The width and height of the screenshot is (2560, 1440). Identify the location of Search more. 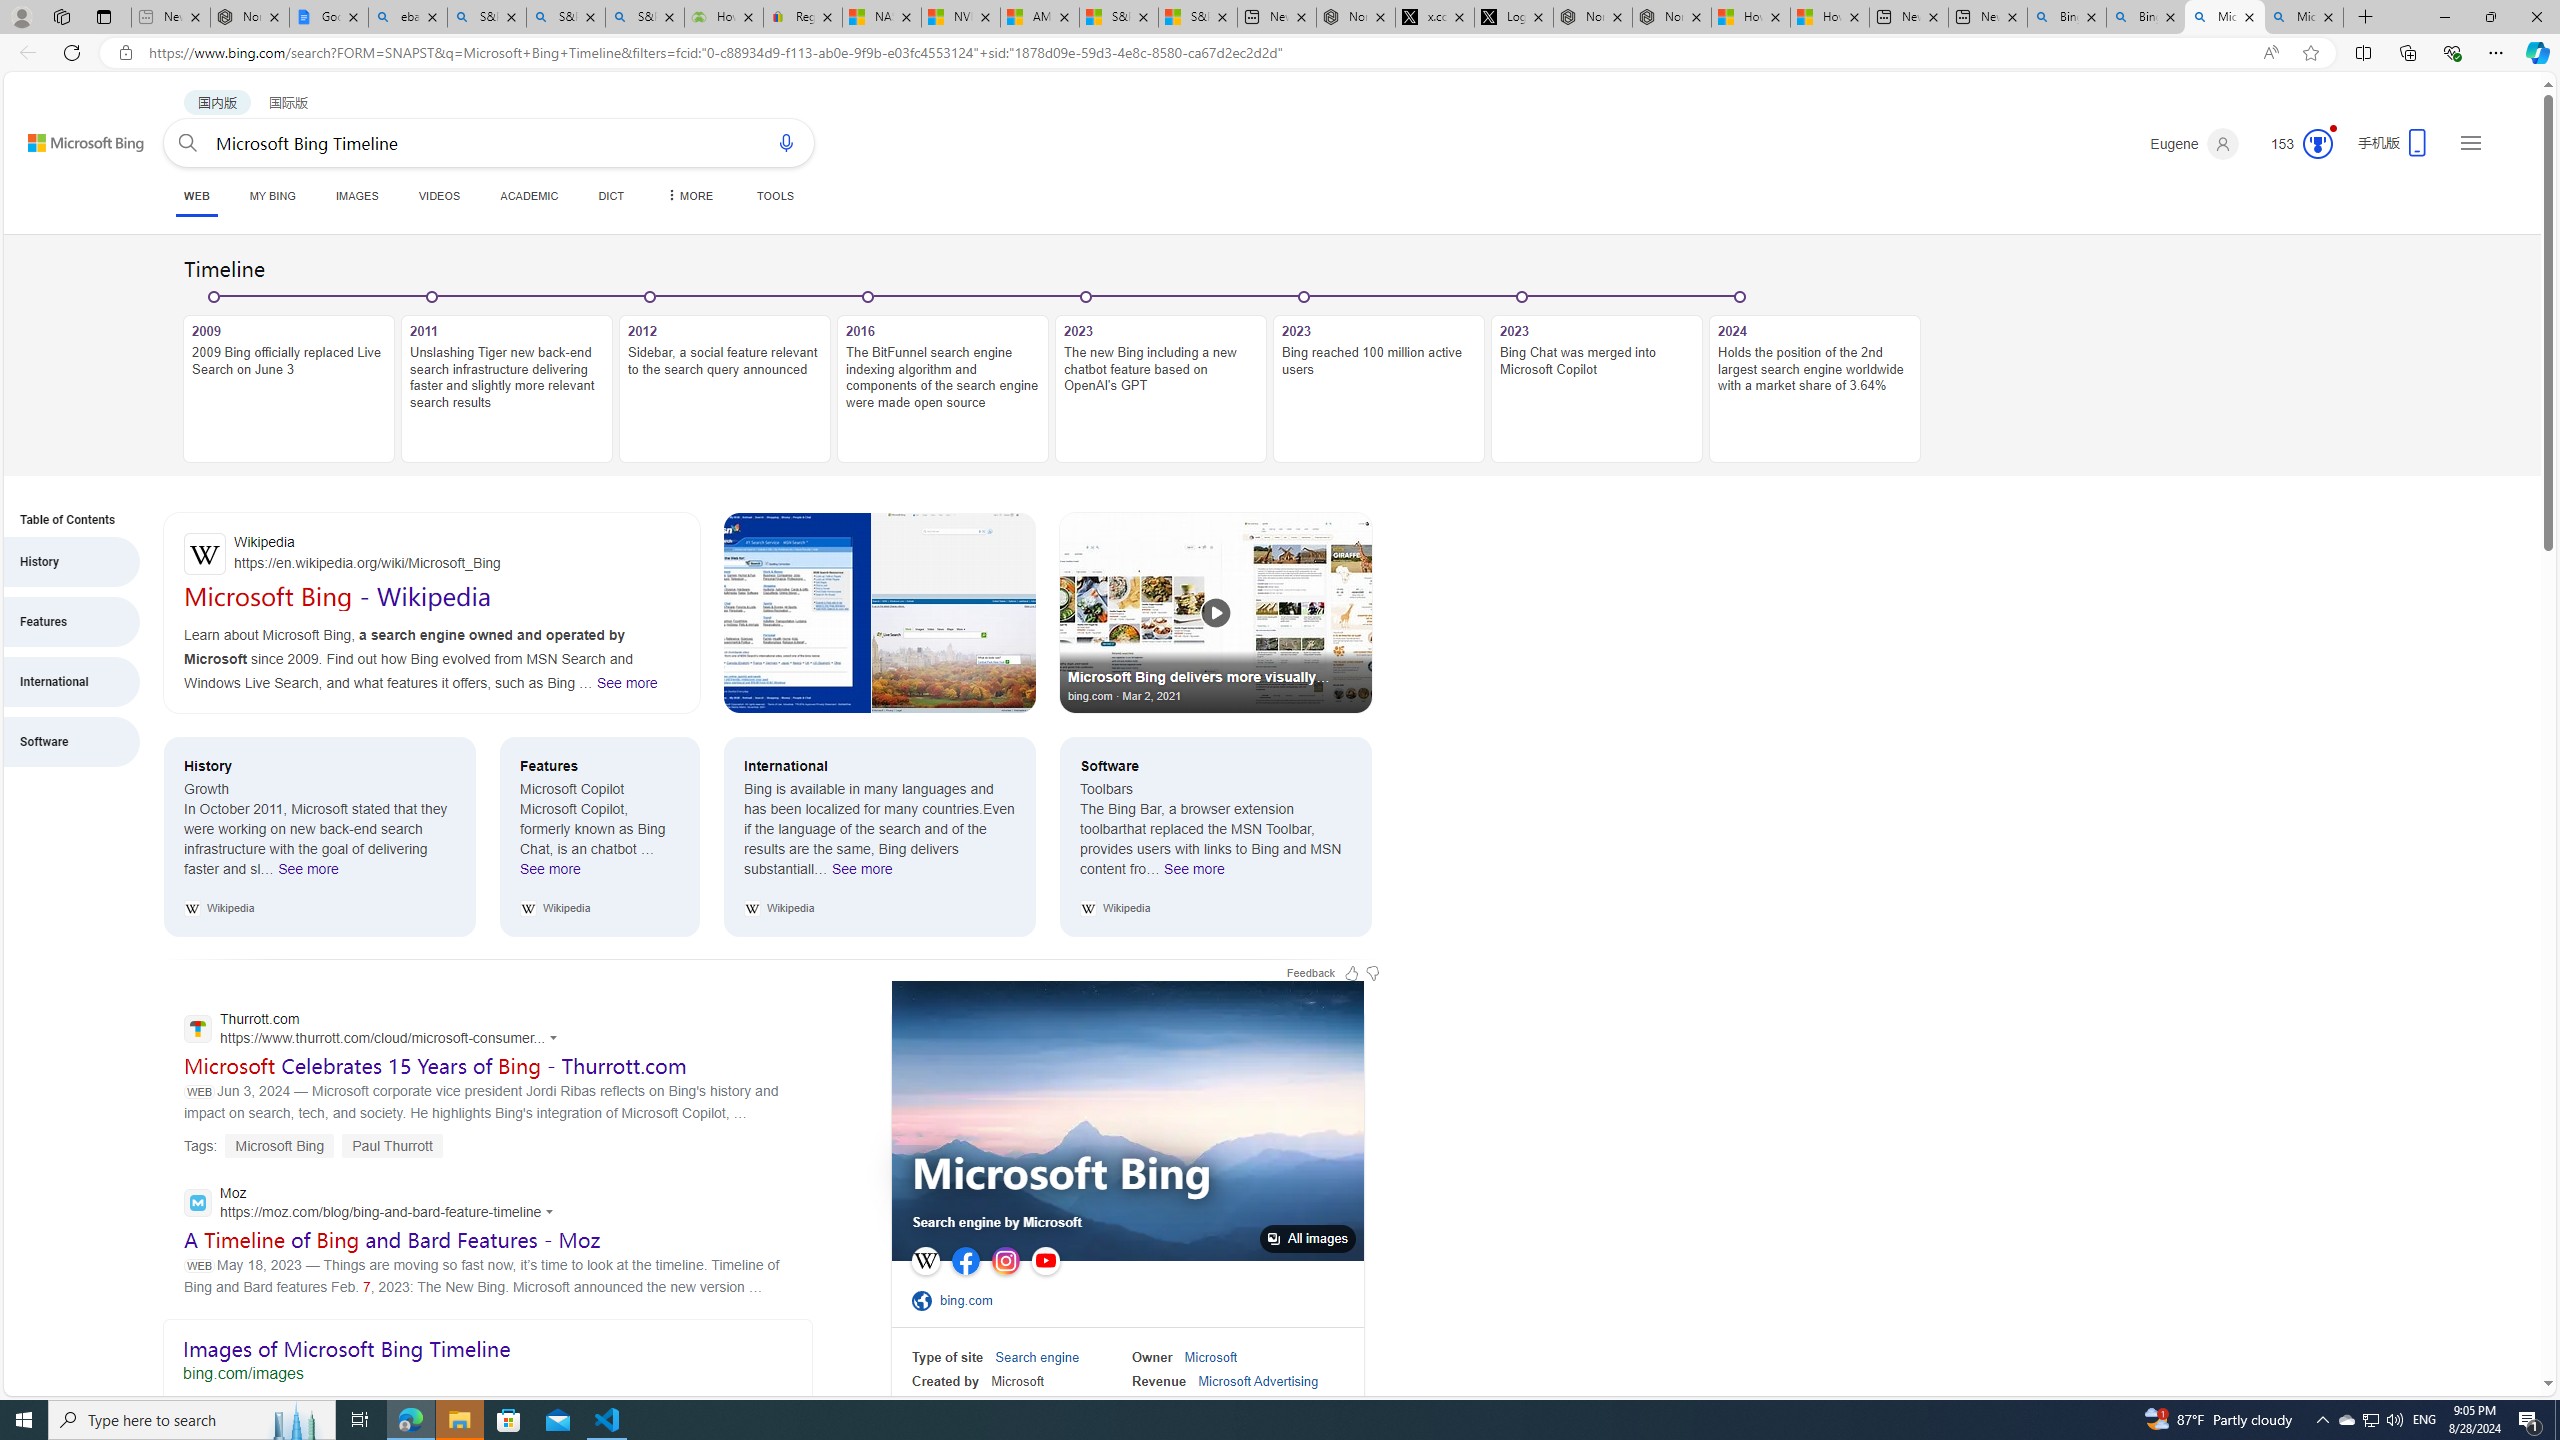
(2503, 1324).